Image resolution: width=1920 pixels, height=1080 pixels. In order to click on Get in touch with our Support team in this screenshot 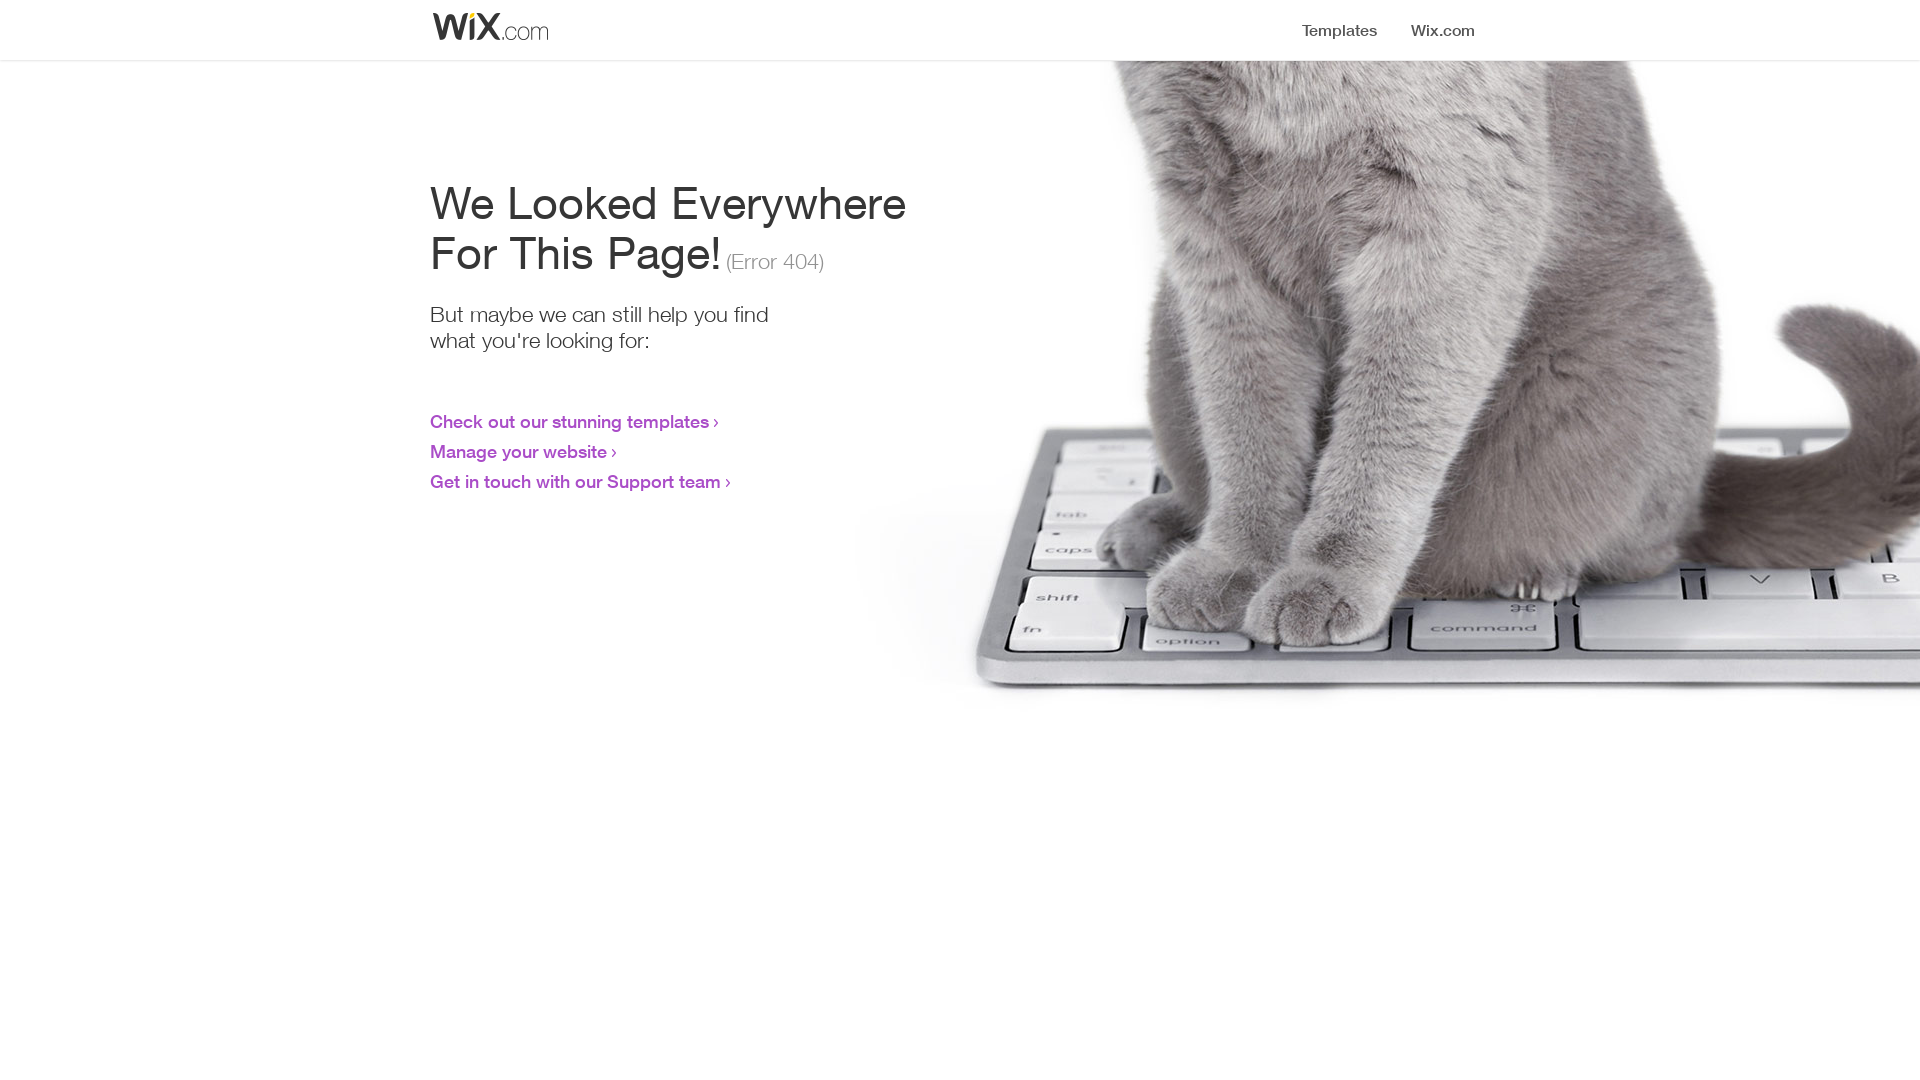, I will do `click(576, 481)`.